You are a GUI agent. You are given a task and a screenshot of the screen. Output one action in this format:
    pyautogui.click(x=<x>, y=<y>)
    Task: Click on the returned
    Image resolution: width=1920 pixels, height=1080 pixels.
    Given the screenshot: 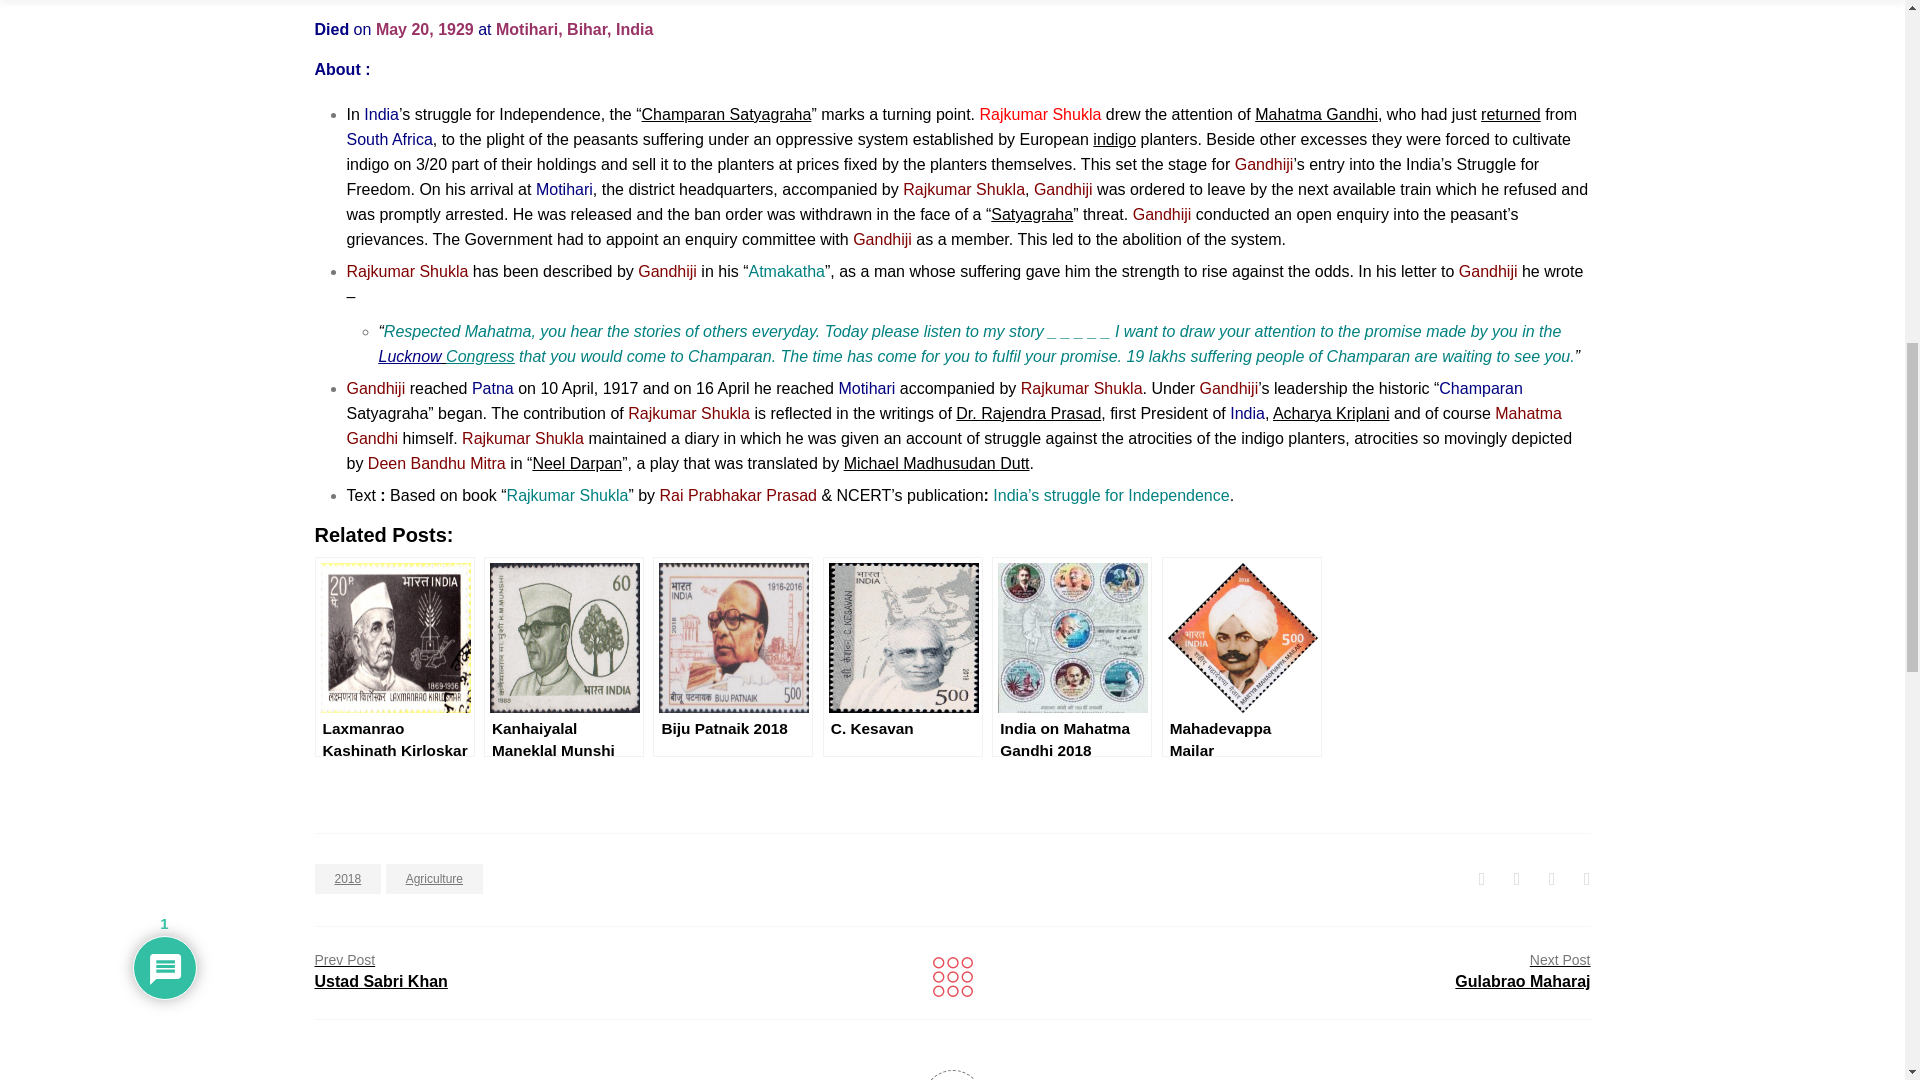 What is the action you would take?
    pyautogui.click(x=1510, y=114)
    